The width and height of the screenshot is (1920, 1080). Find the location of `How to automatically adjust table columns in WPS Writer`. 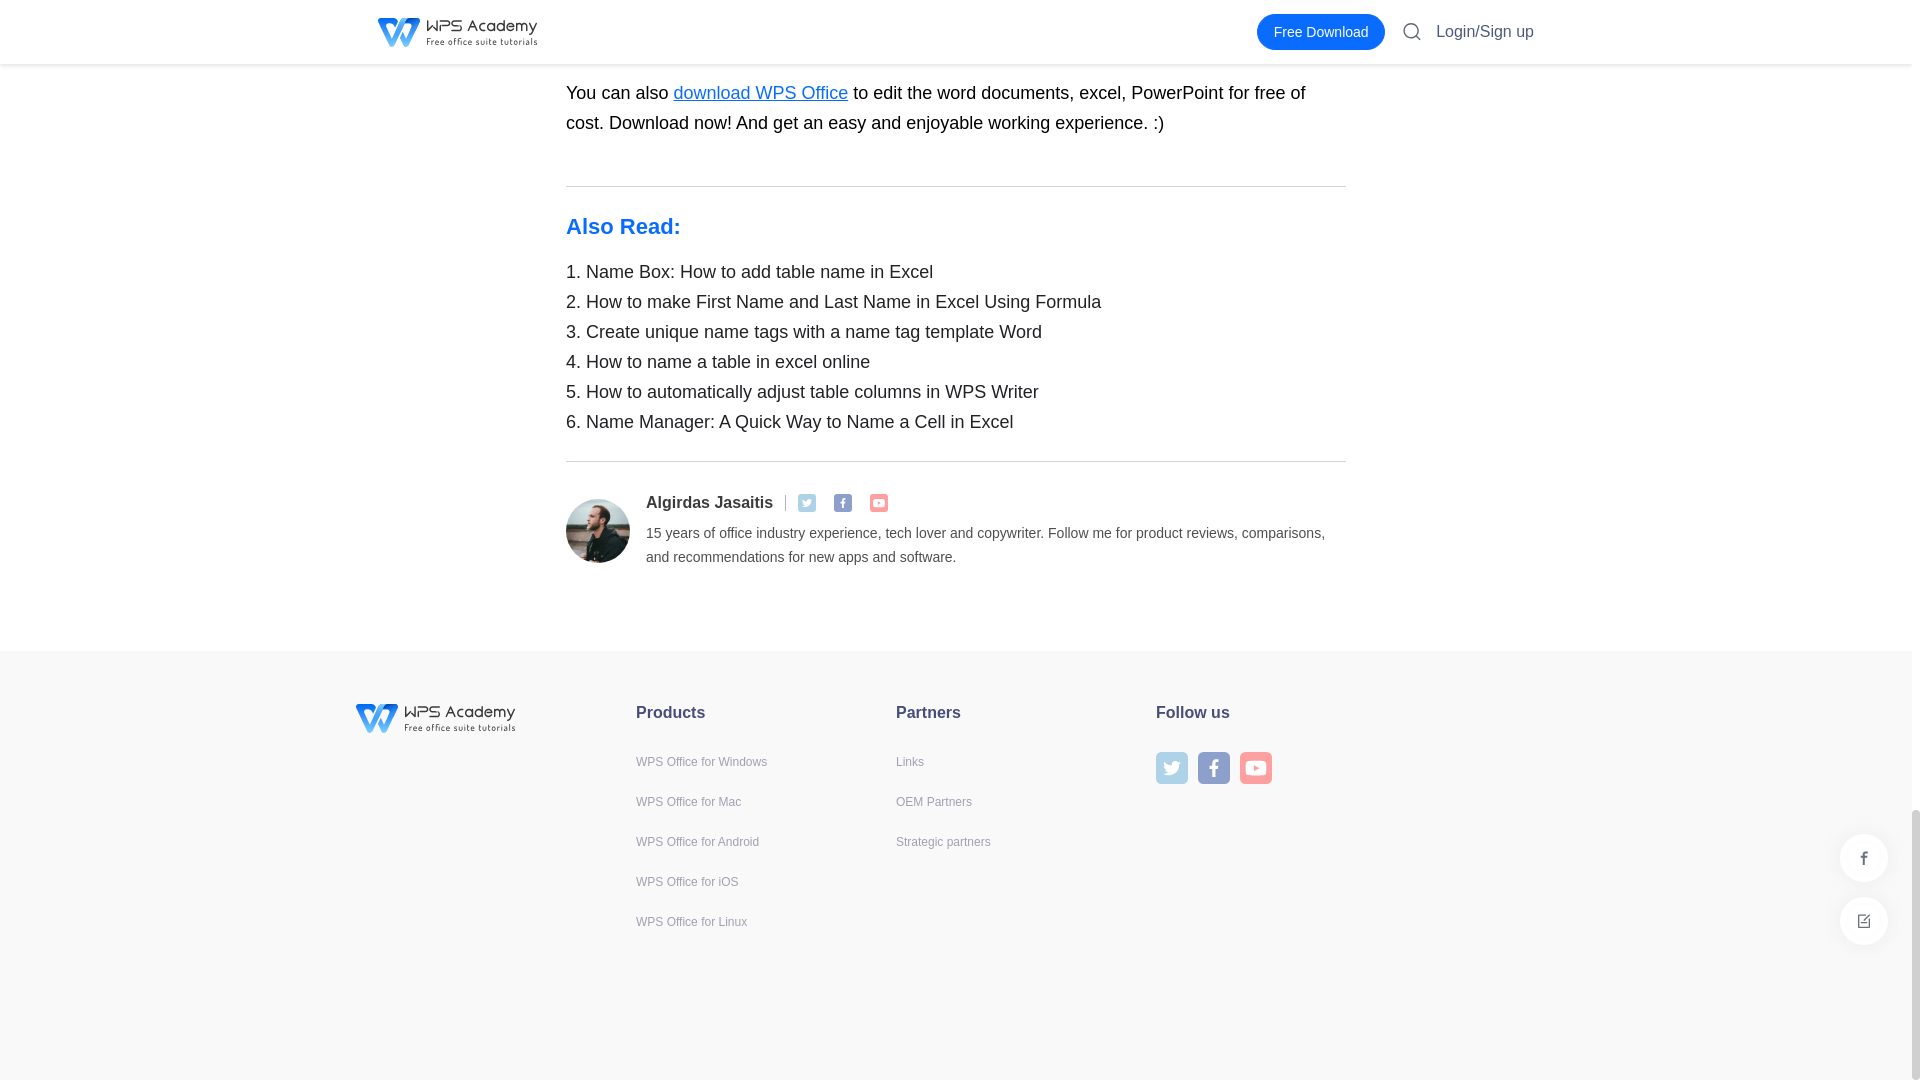

How to automatically adjust table columns in WPS Writer is located at coordinates (956, 392).